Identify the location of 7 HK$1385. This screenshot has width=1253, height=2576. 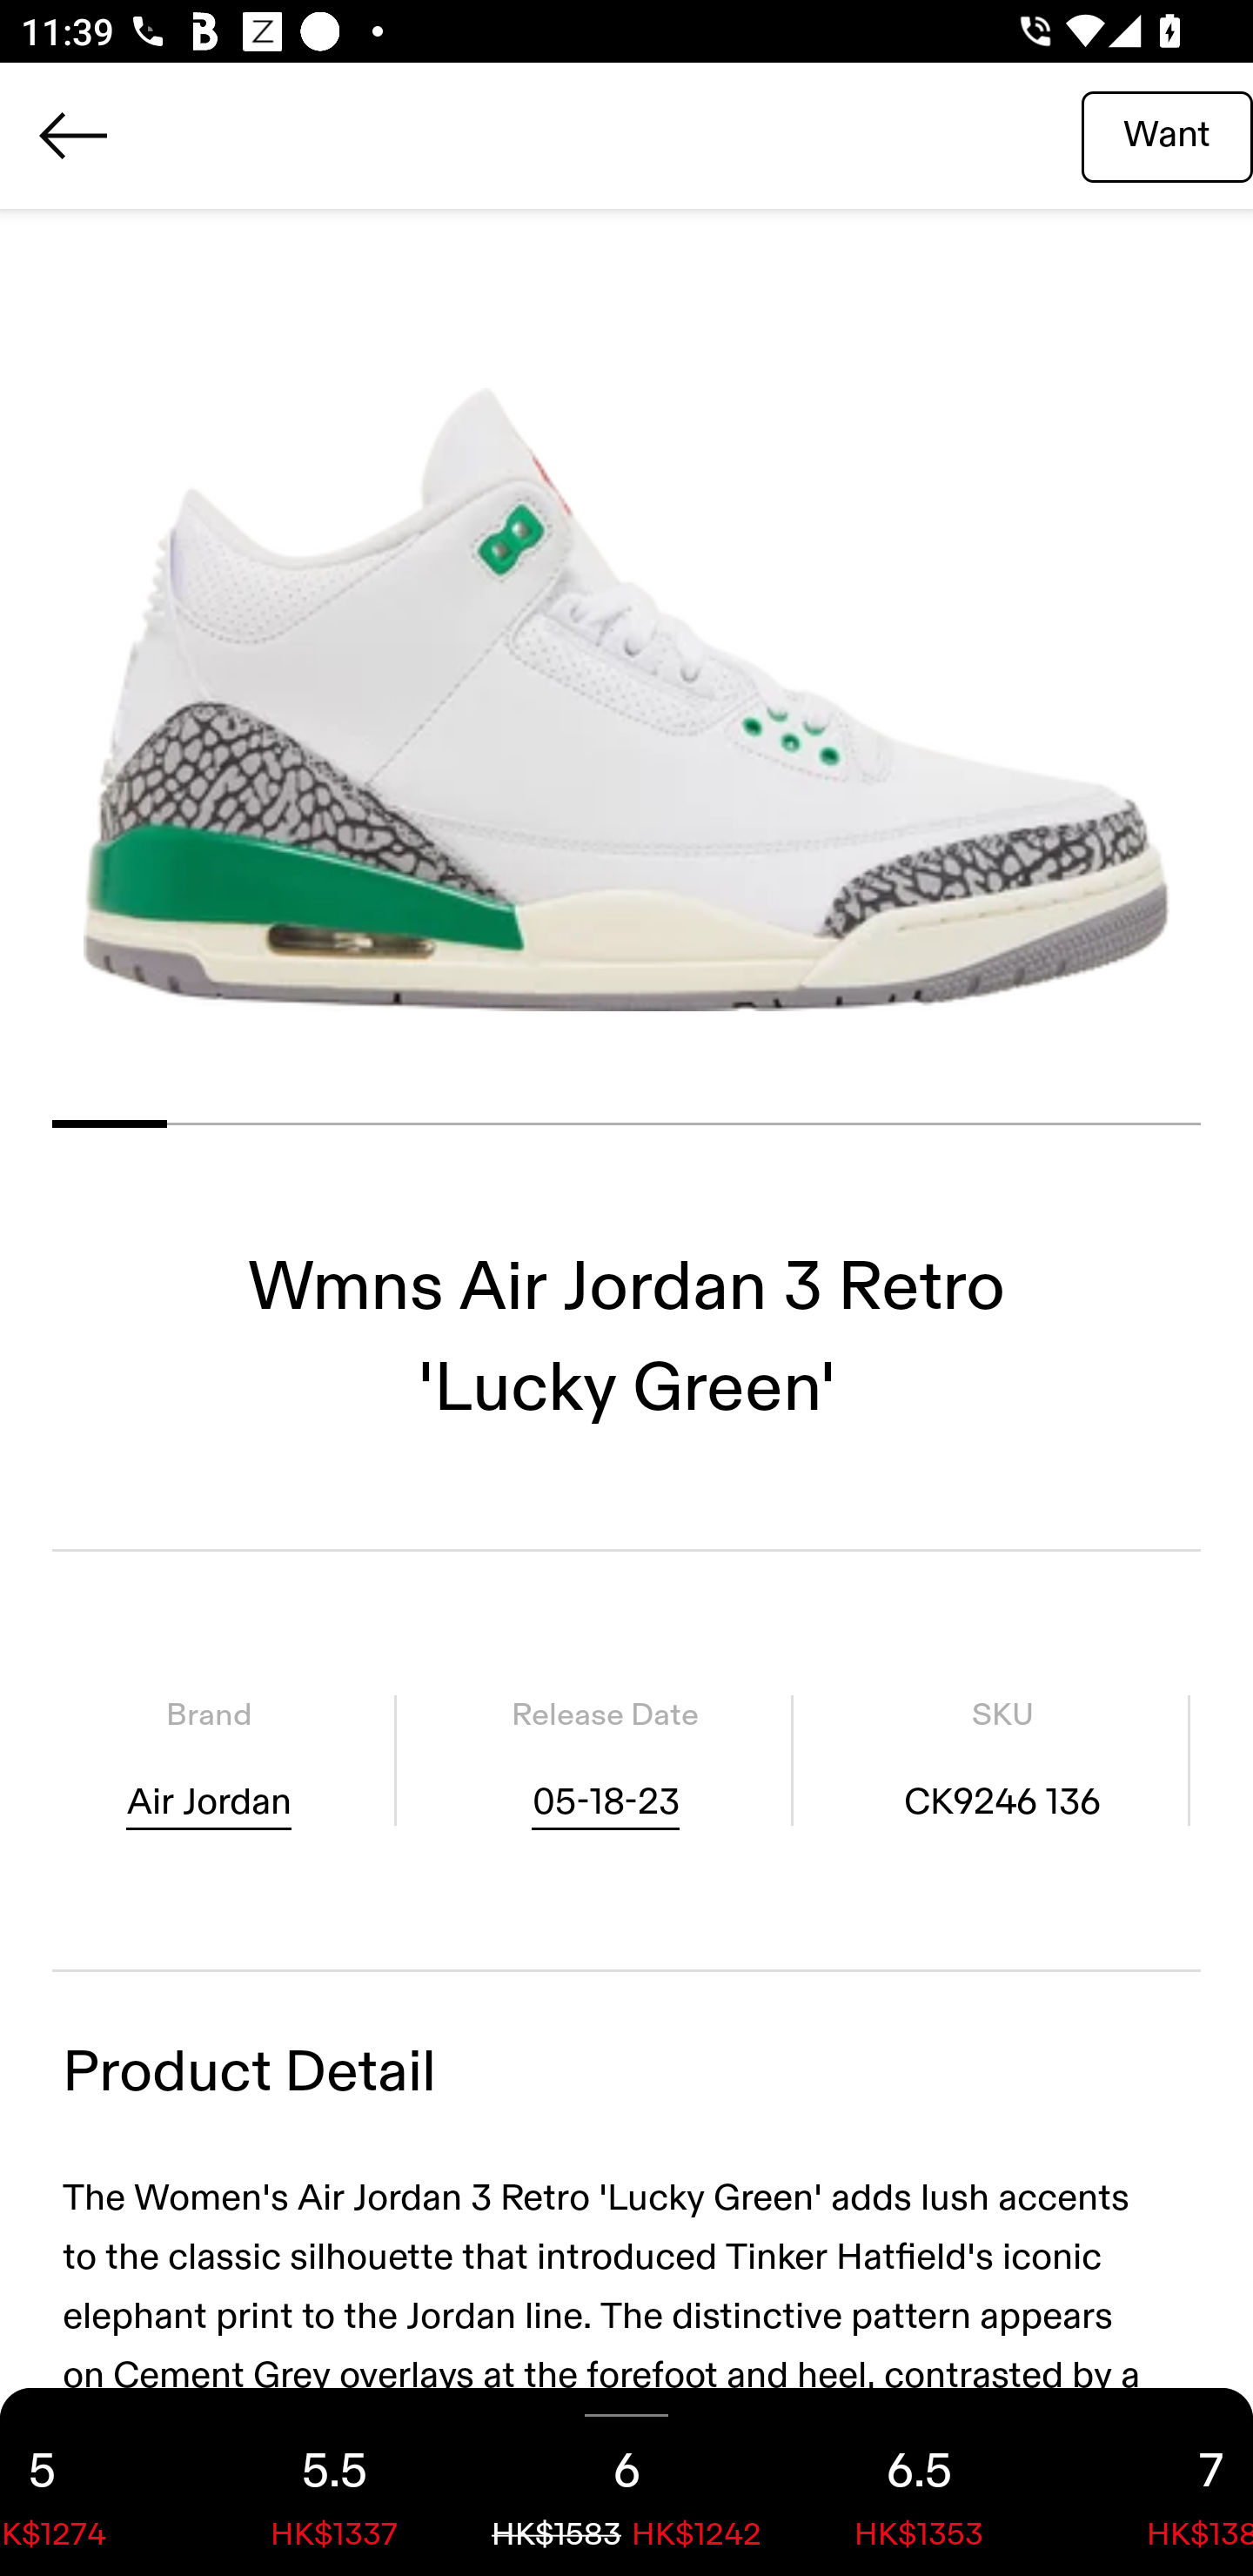
(1159, 2482).